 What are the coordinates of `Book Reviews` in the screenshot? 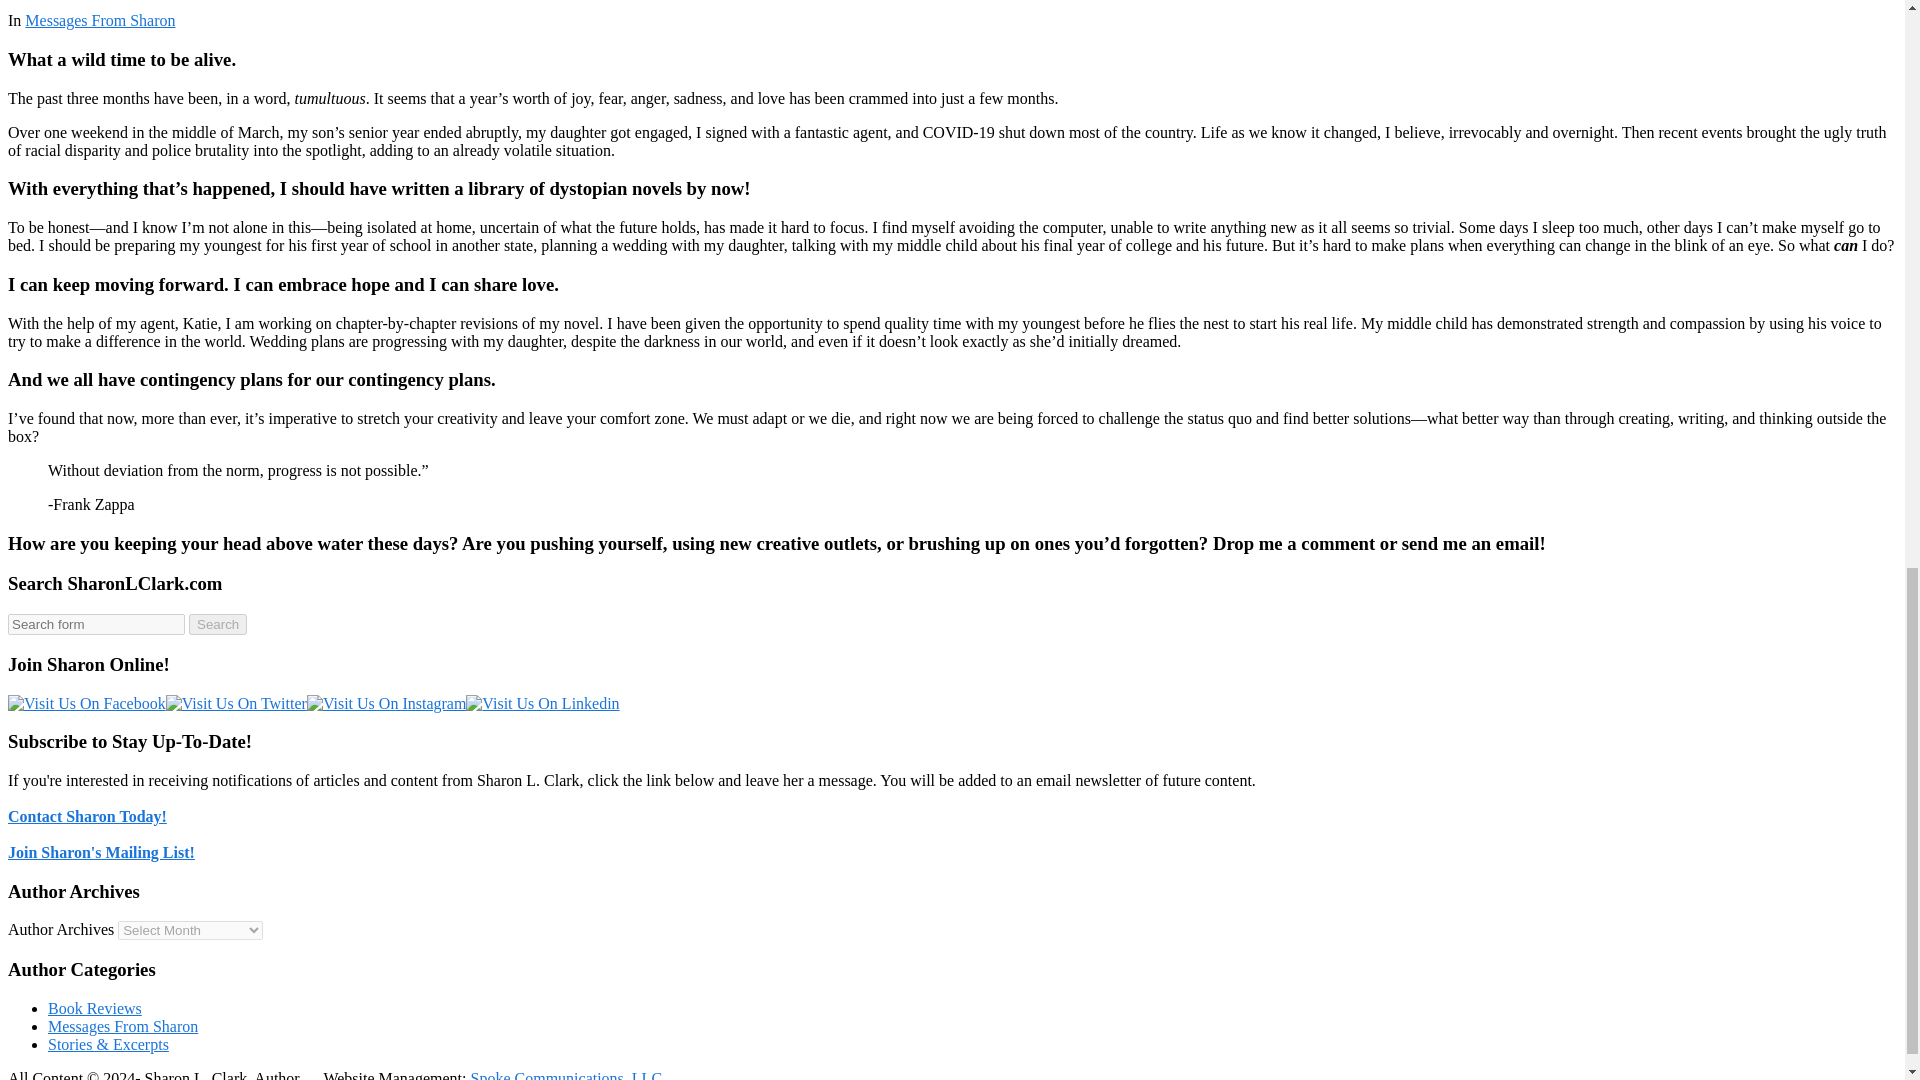 It's located at (95, 1008).